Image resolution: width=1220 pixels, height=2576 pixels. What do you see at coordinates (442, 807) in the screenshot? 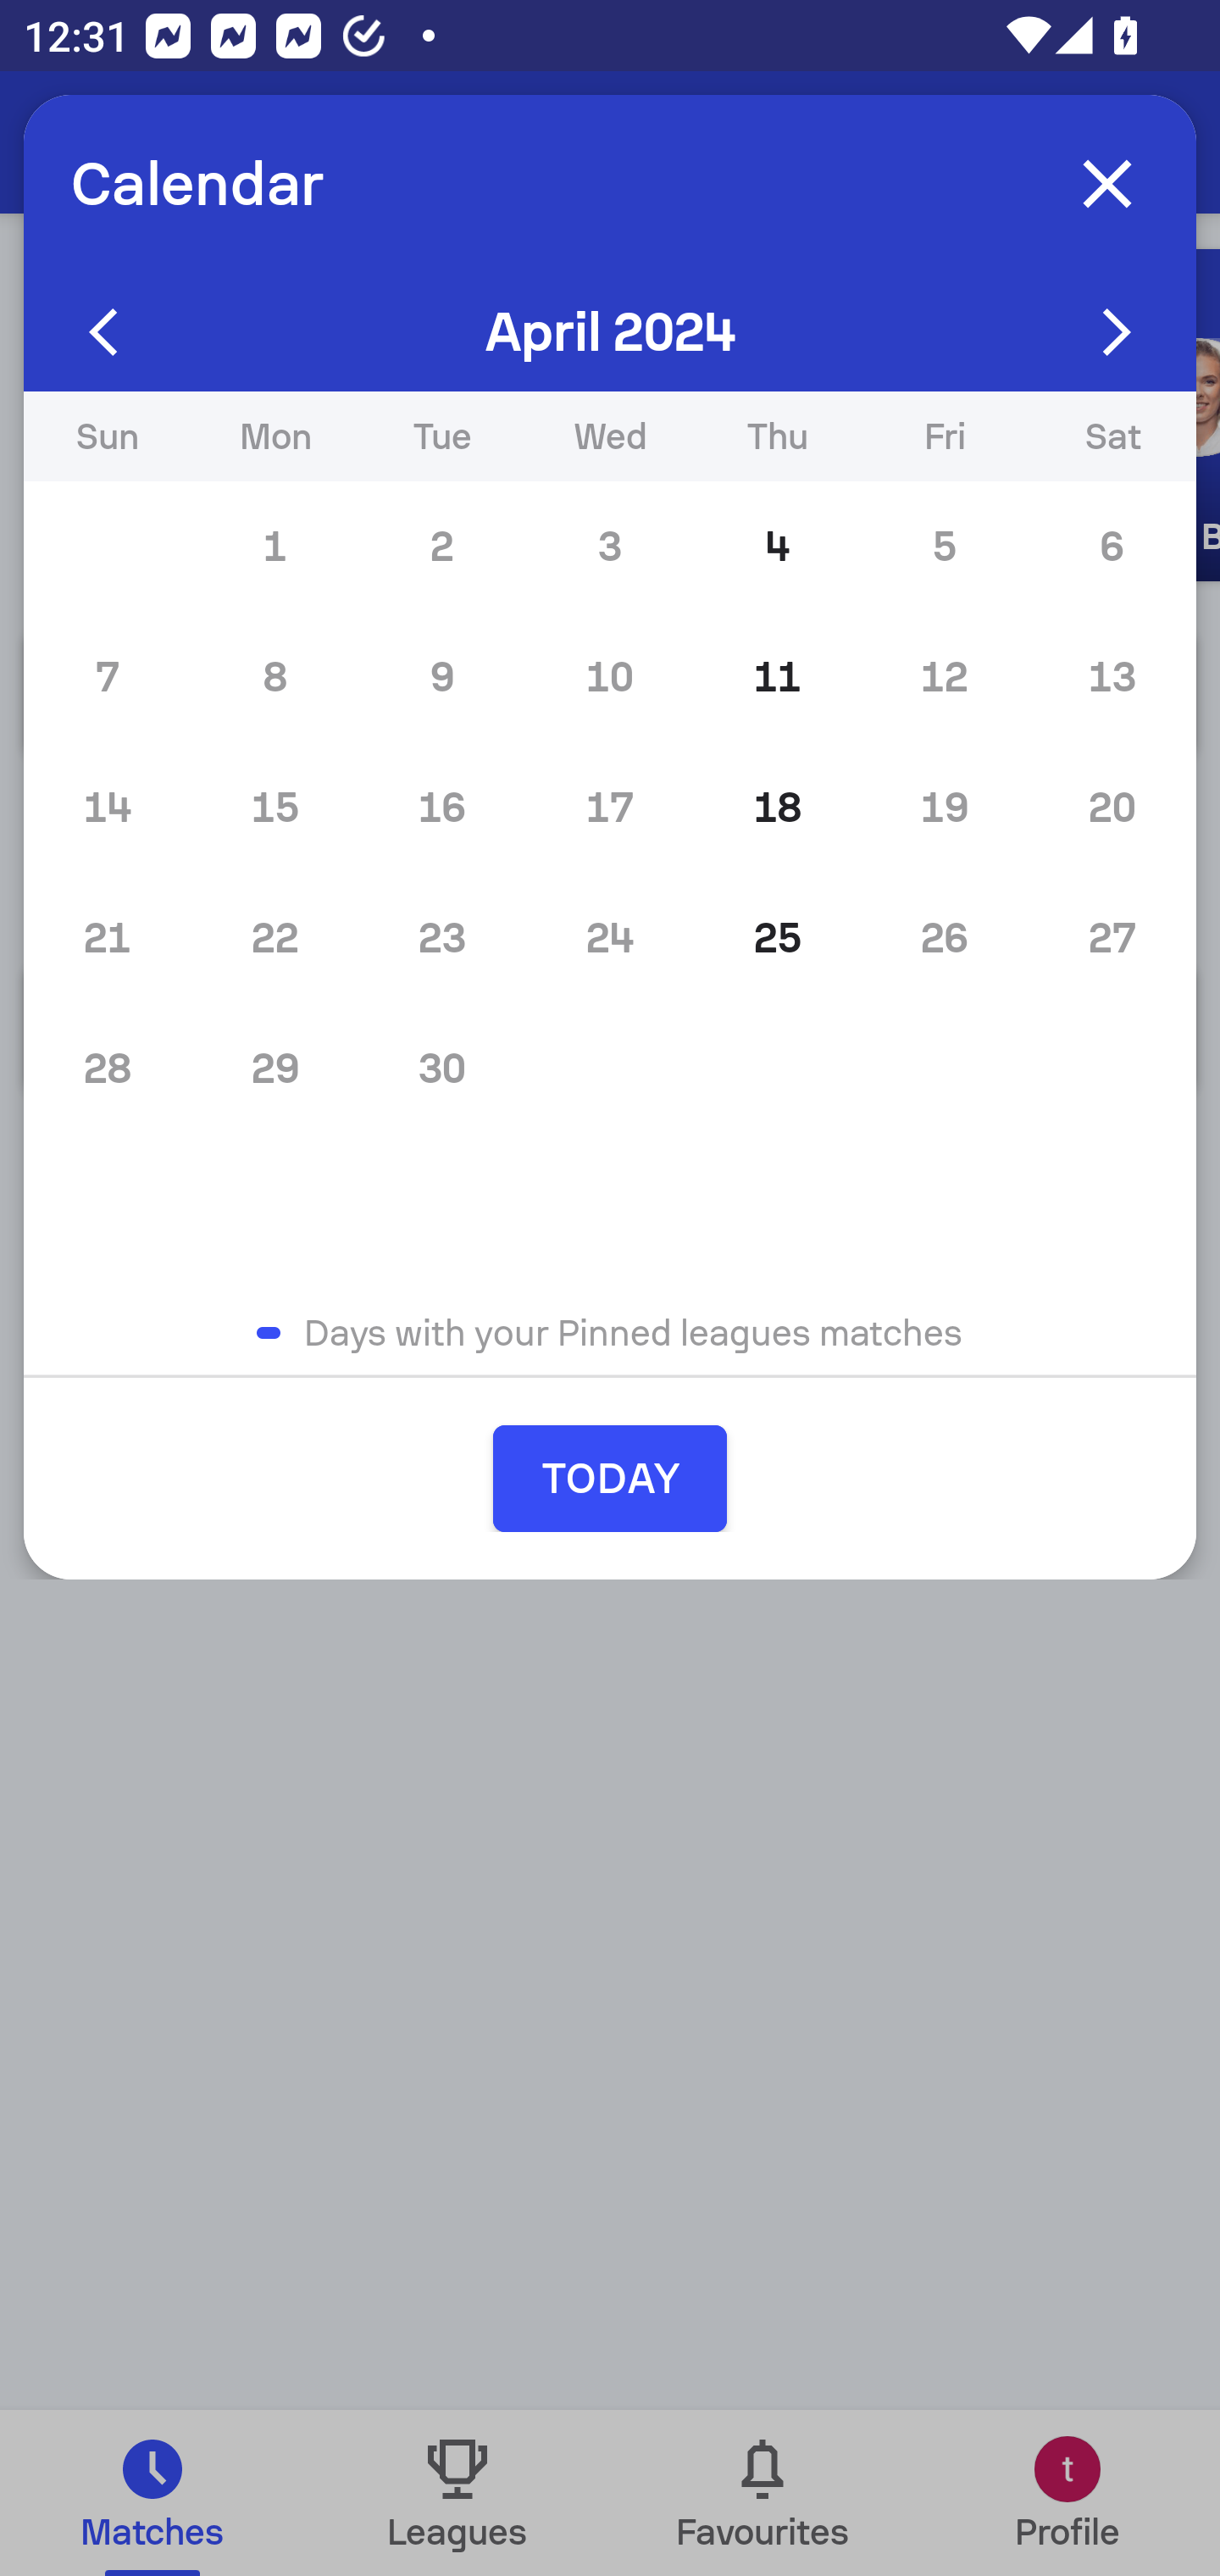
I see `16` at bounding box center [442, 807].